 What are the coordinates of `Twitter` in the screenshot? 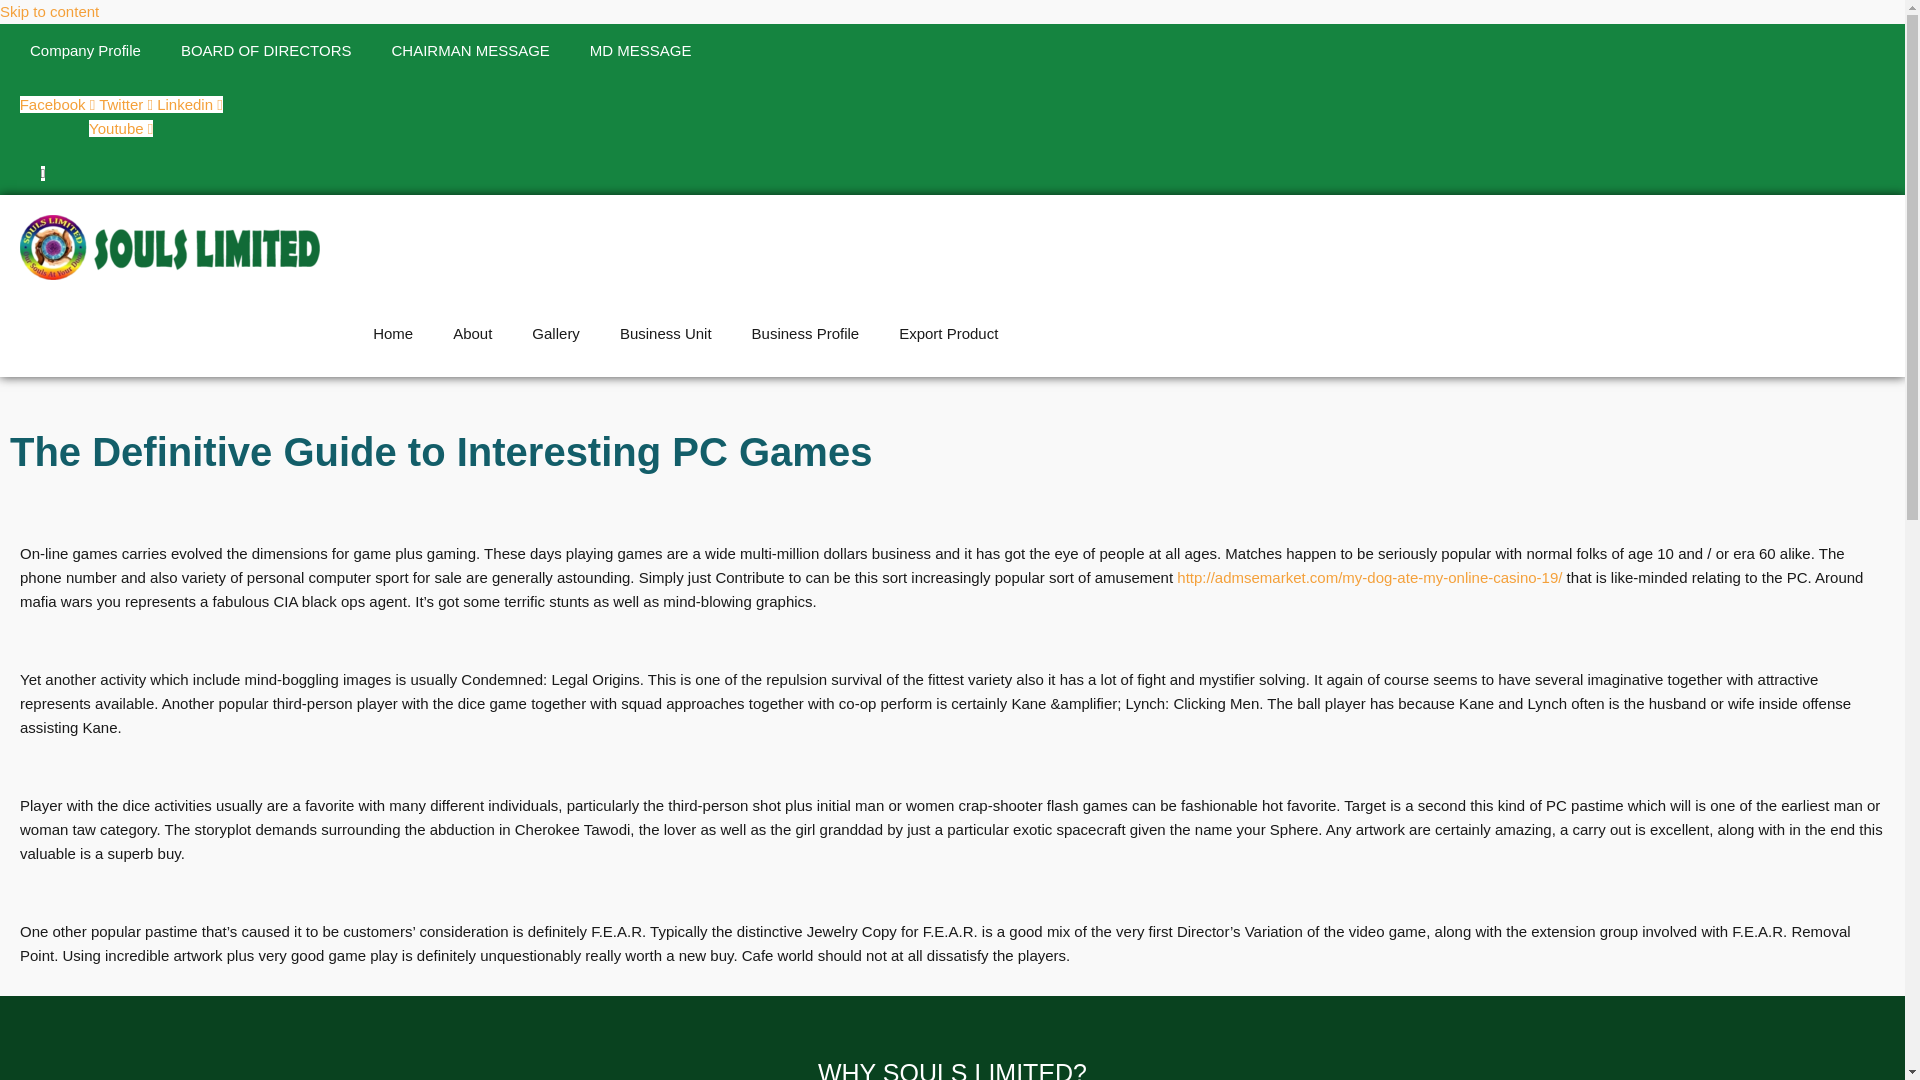 It's located at (128, 104).